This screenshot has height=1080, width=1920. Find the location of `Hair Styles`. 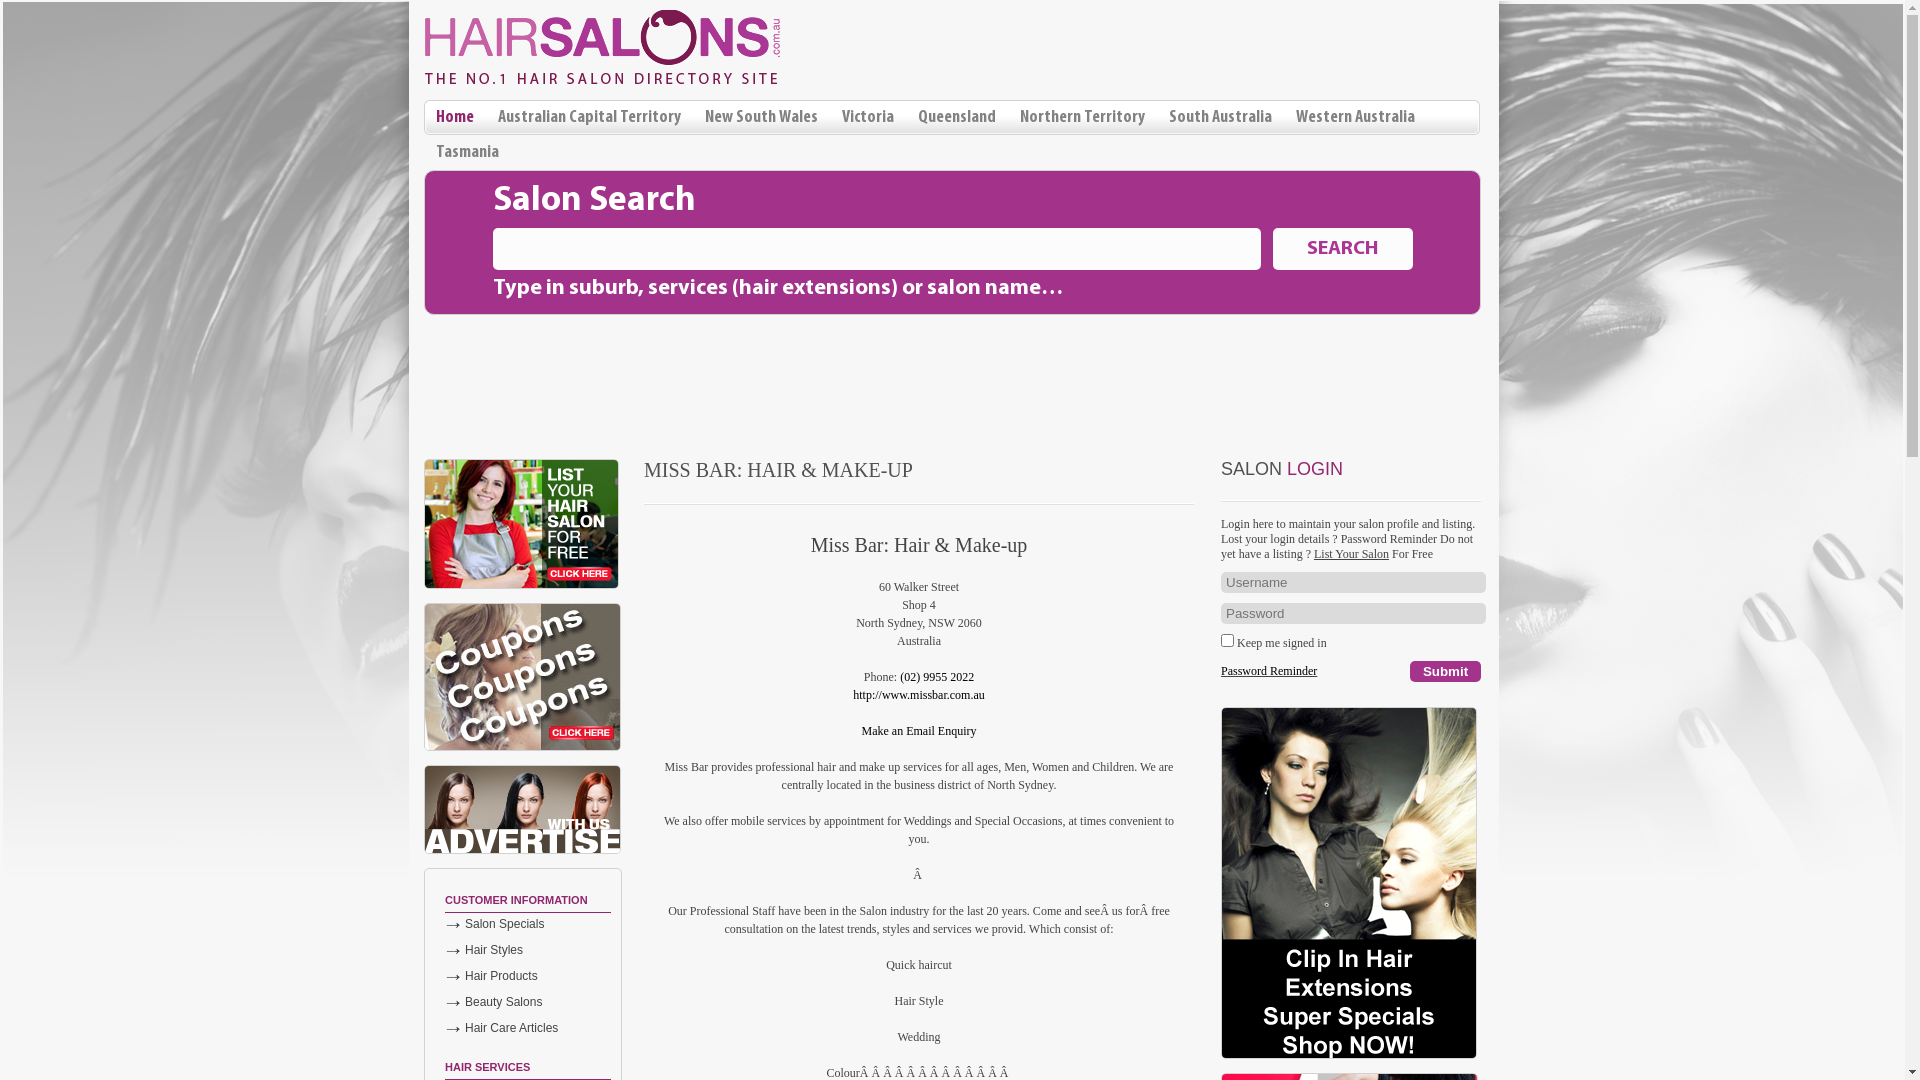

Hair Styles is located at coordinates (528, 950).